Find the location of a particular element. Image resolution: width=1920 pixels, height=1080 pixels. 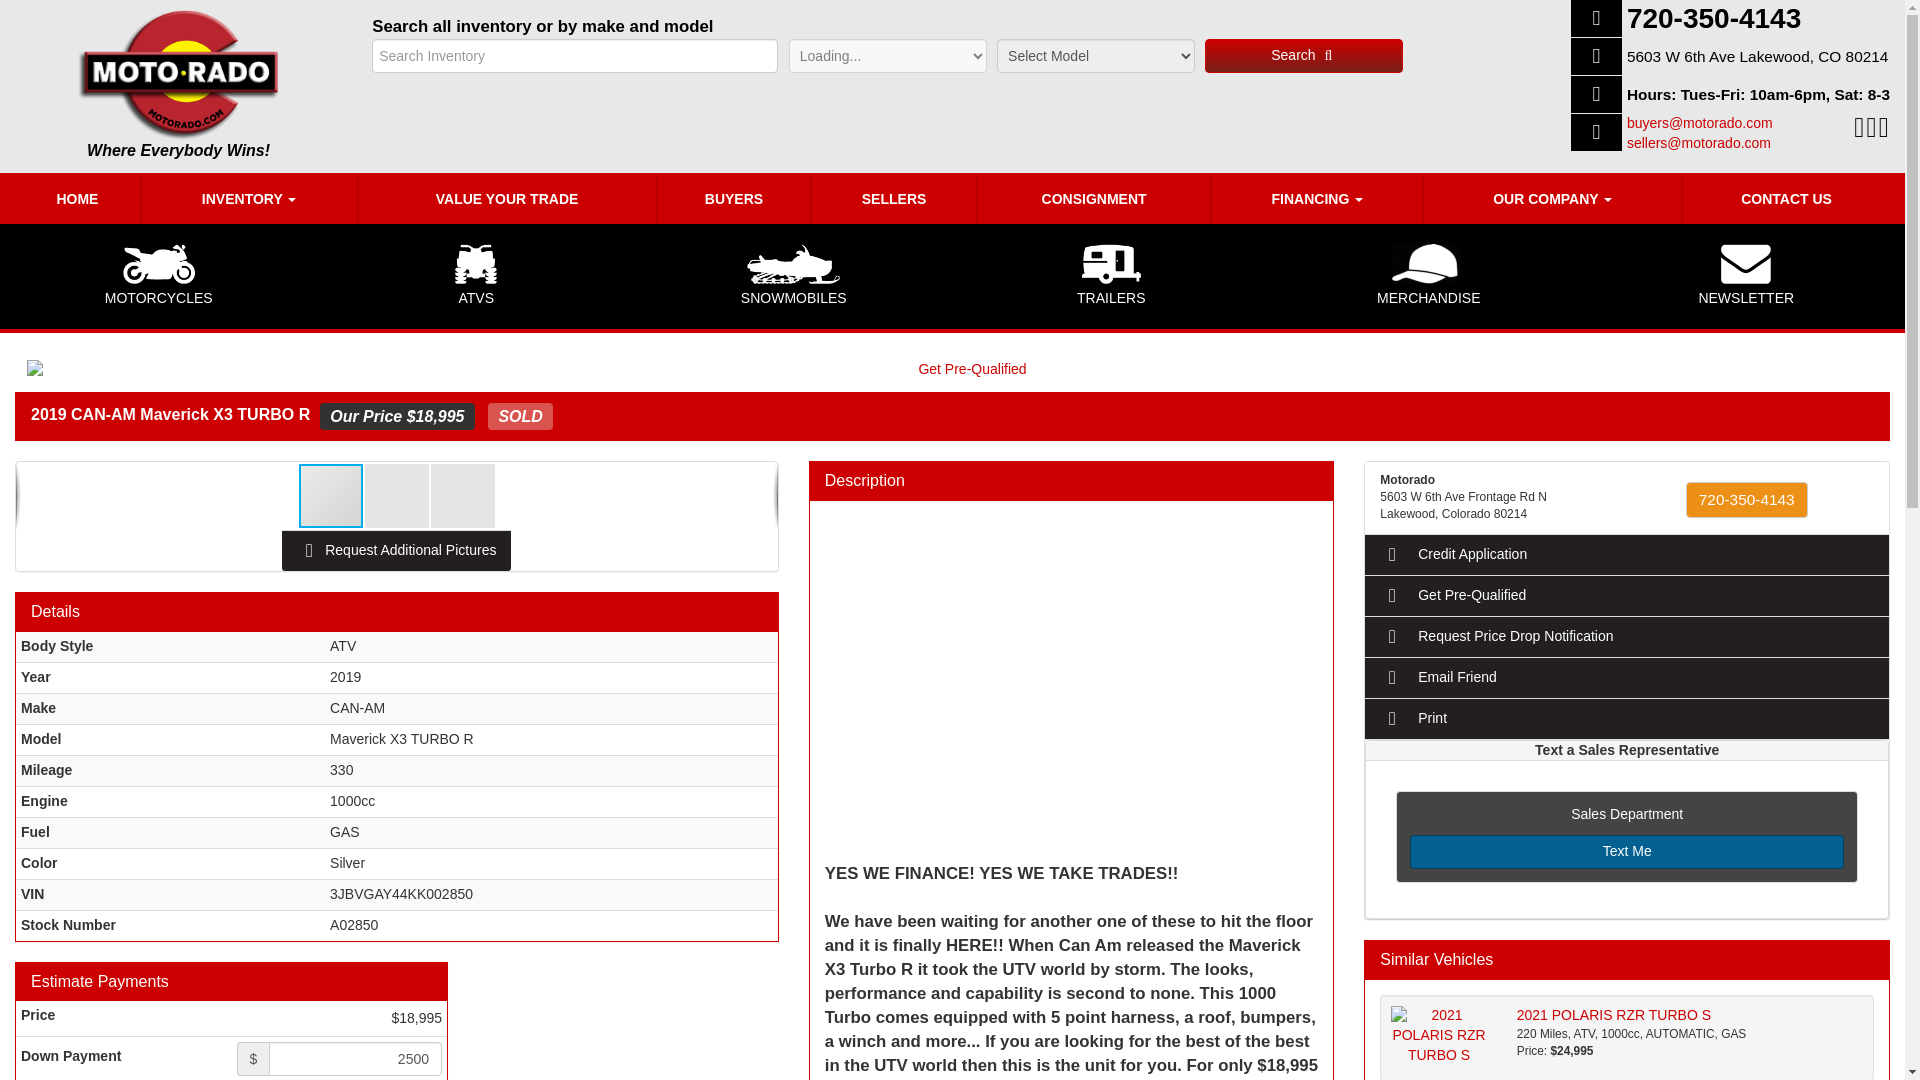

INVENTORY is located at coordinates (250, 198).